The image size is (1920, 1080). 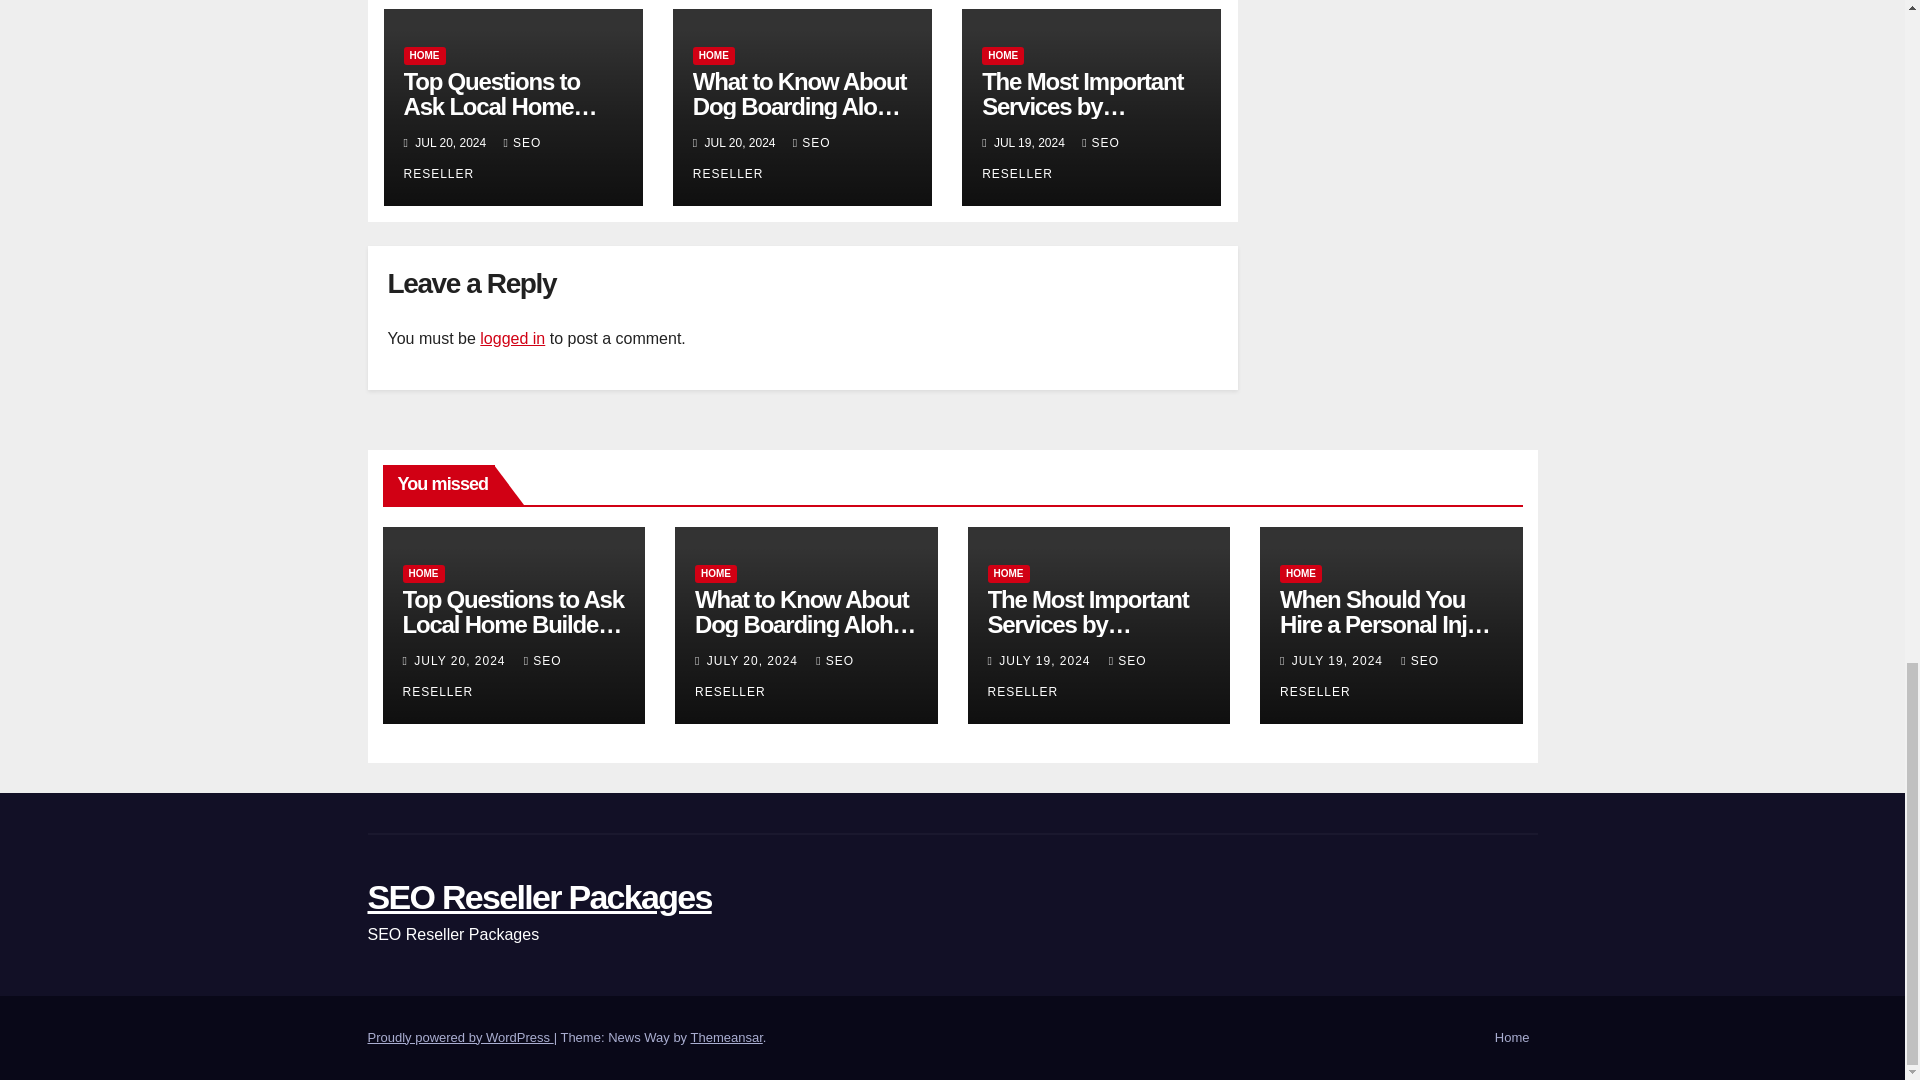 What do you see at coordinates (1512, 1038) in the screenshot?
I see `Home` at bounding box center [1512, 1038].